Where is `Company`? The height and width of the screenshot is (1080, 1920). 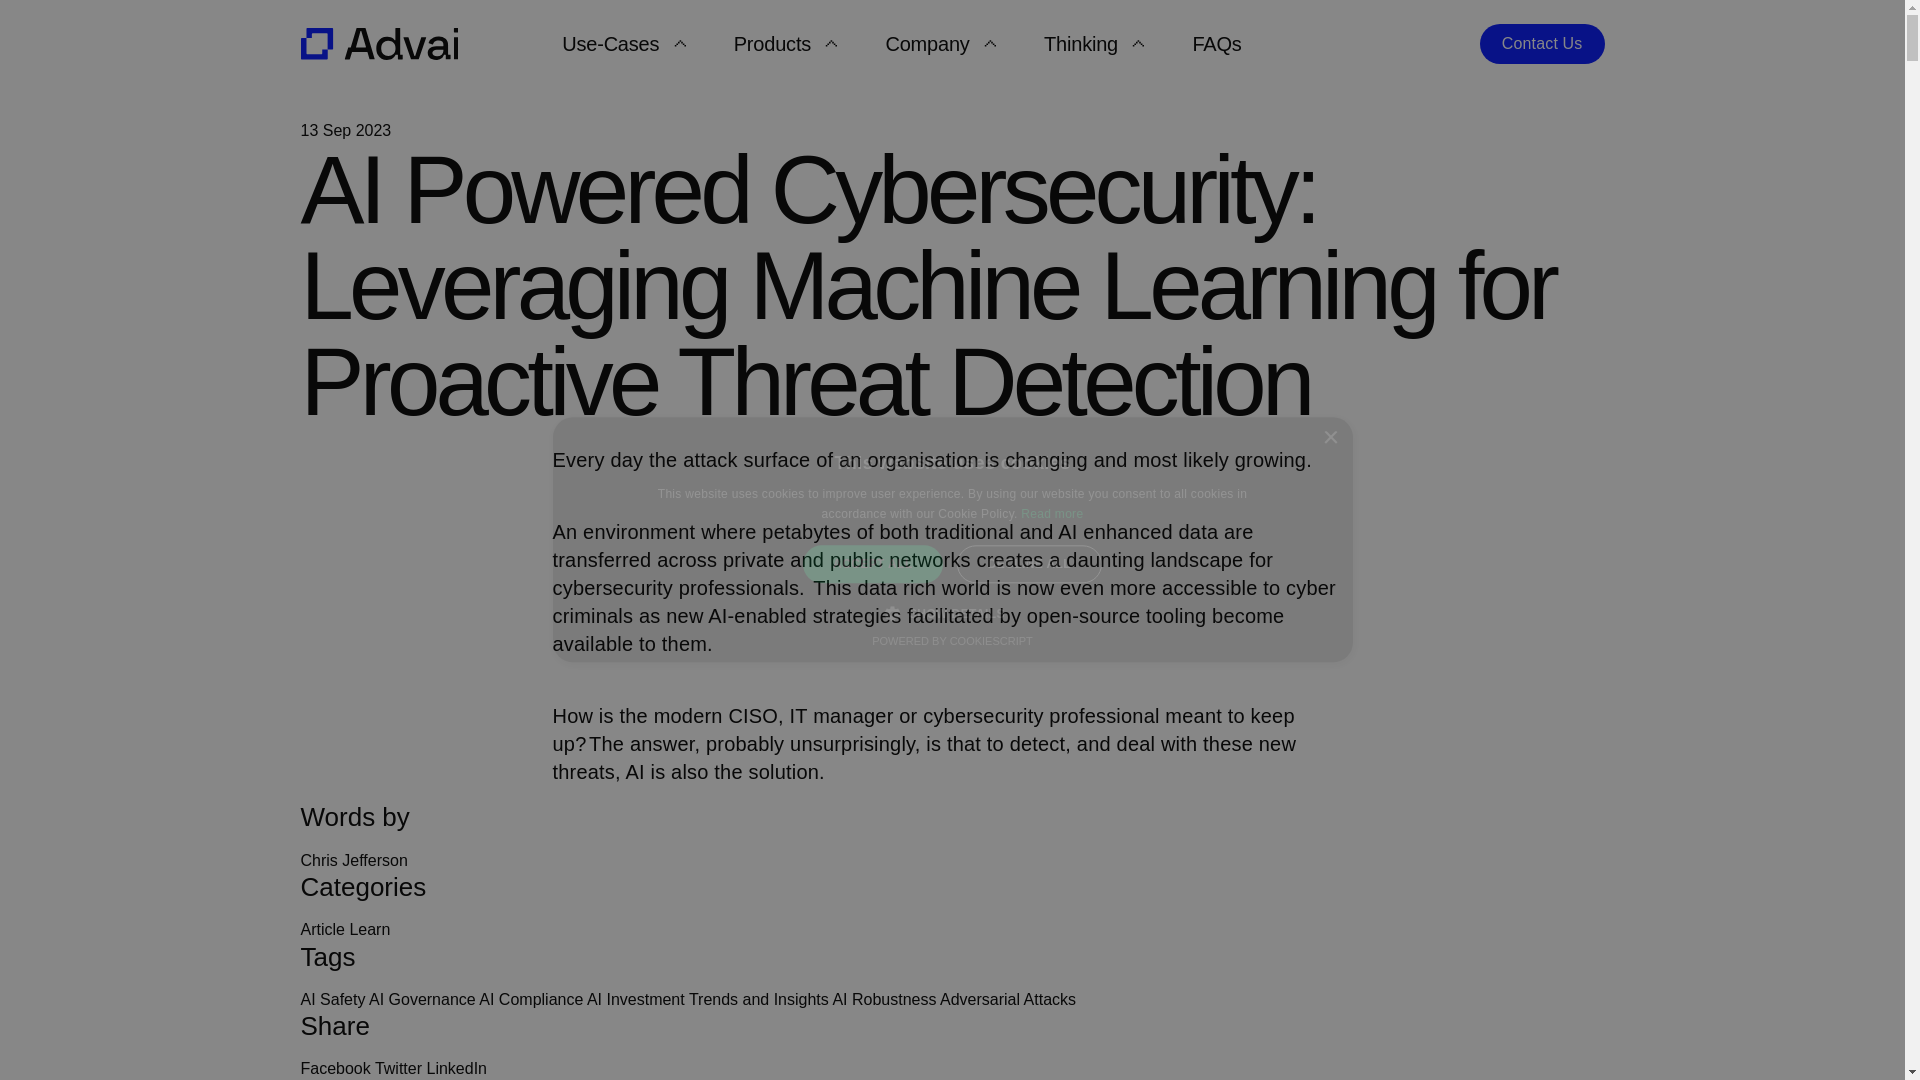 Company is located at coordinates (940, 43).